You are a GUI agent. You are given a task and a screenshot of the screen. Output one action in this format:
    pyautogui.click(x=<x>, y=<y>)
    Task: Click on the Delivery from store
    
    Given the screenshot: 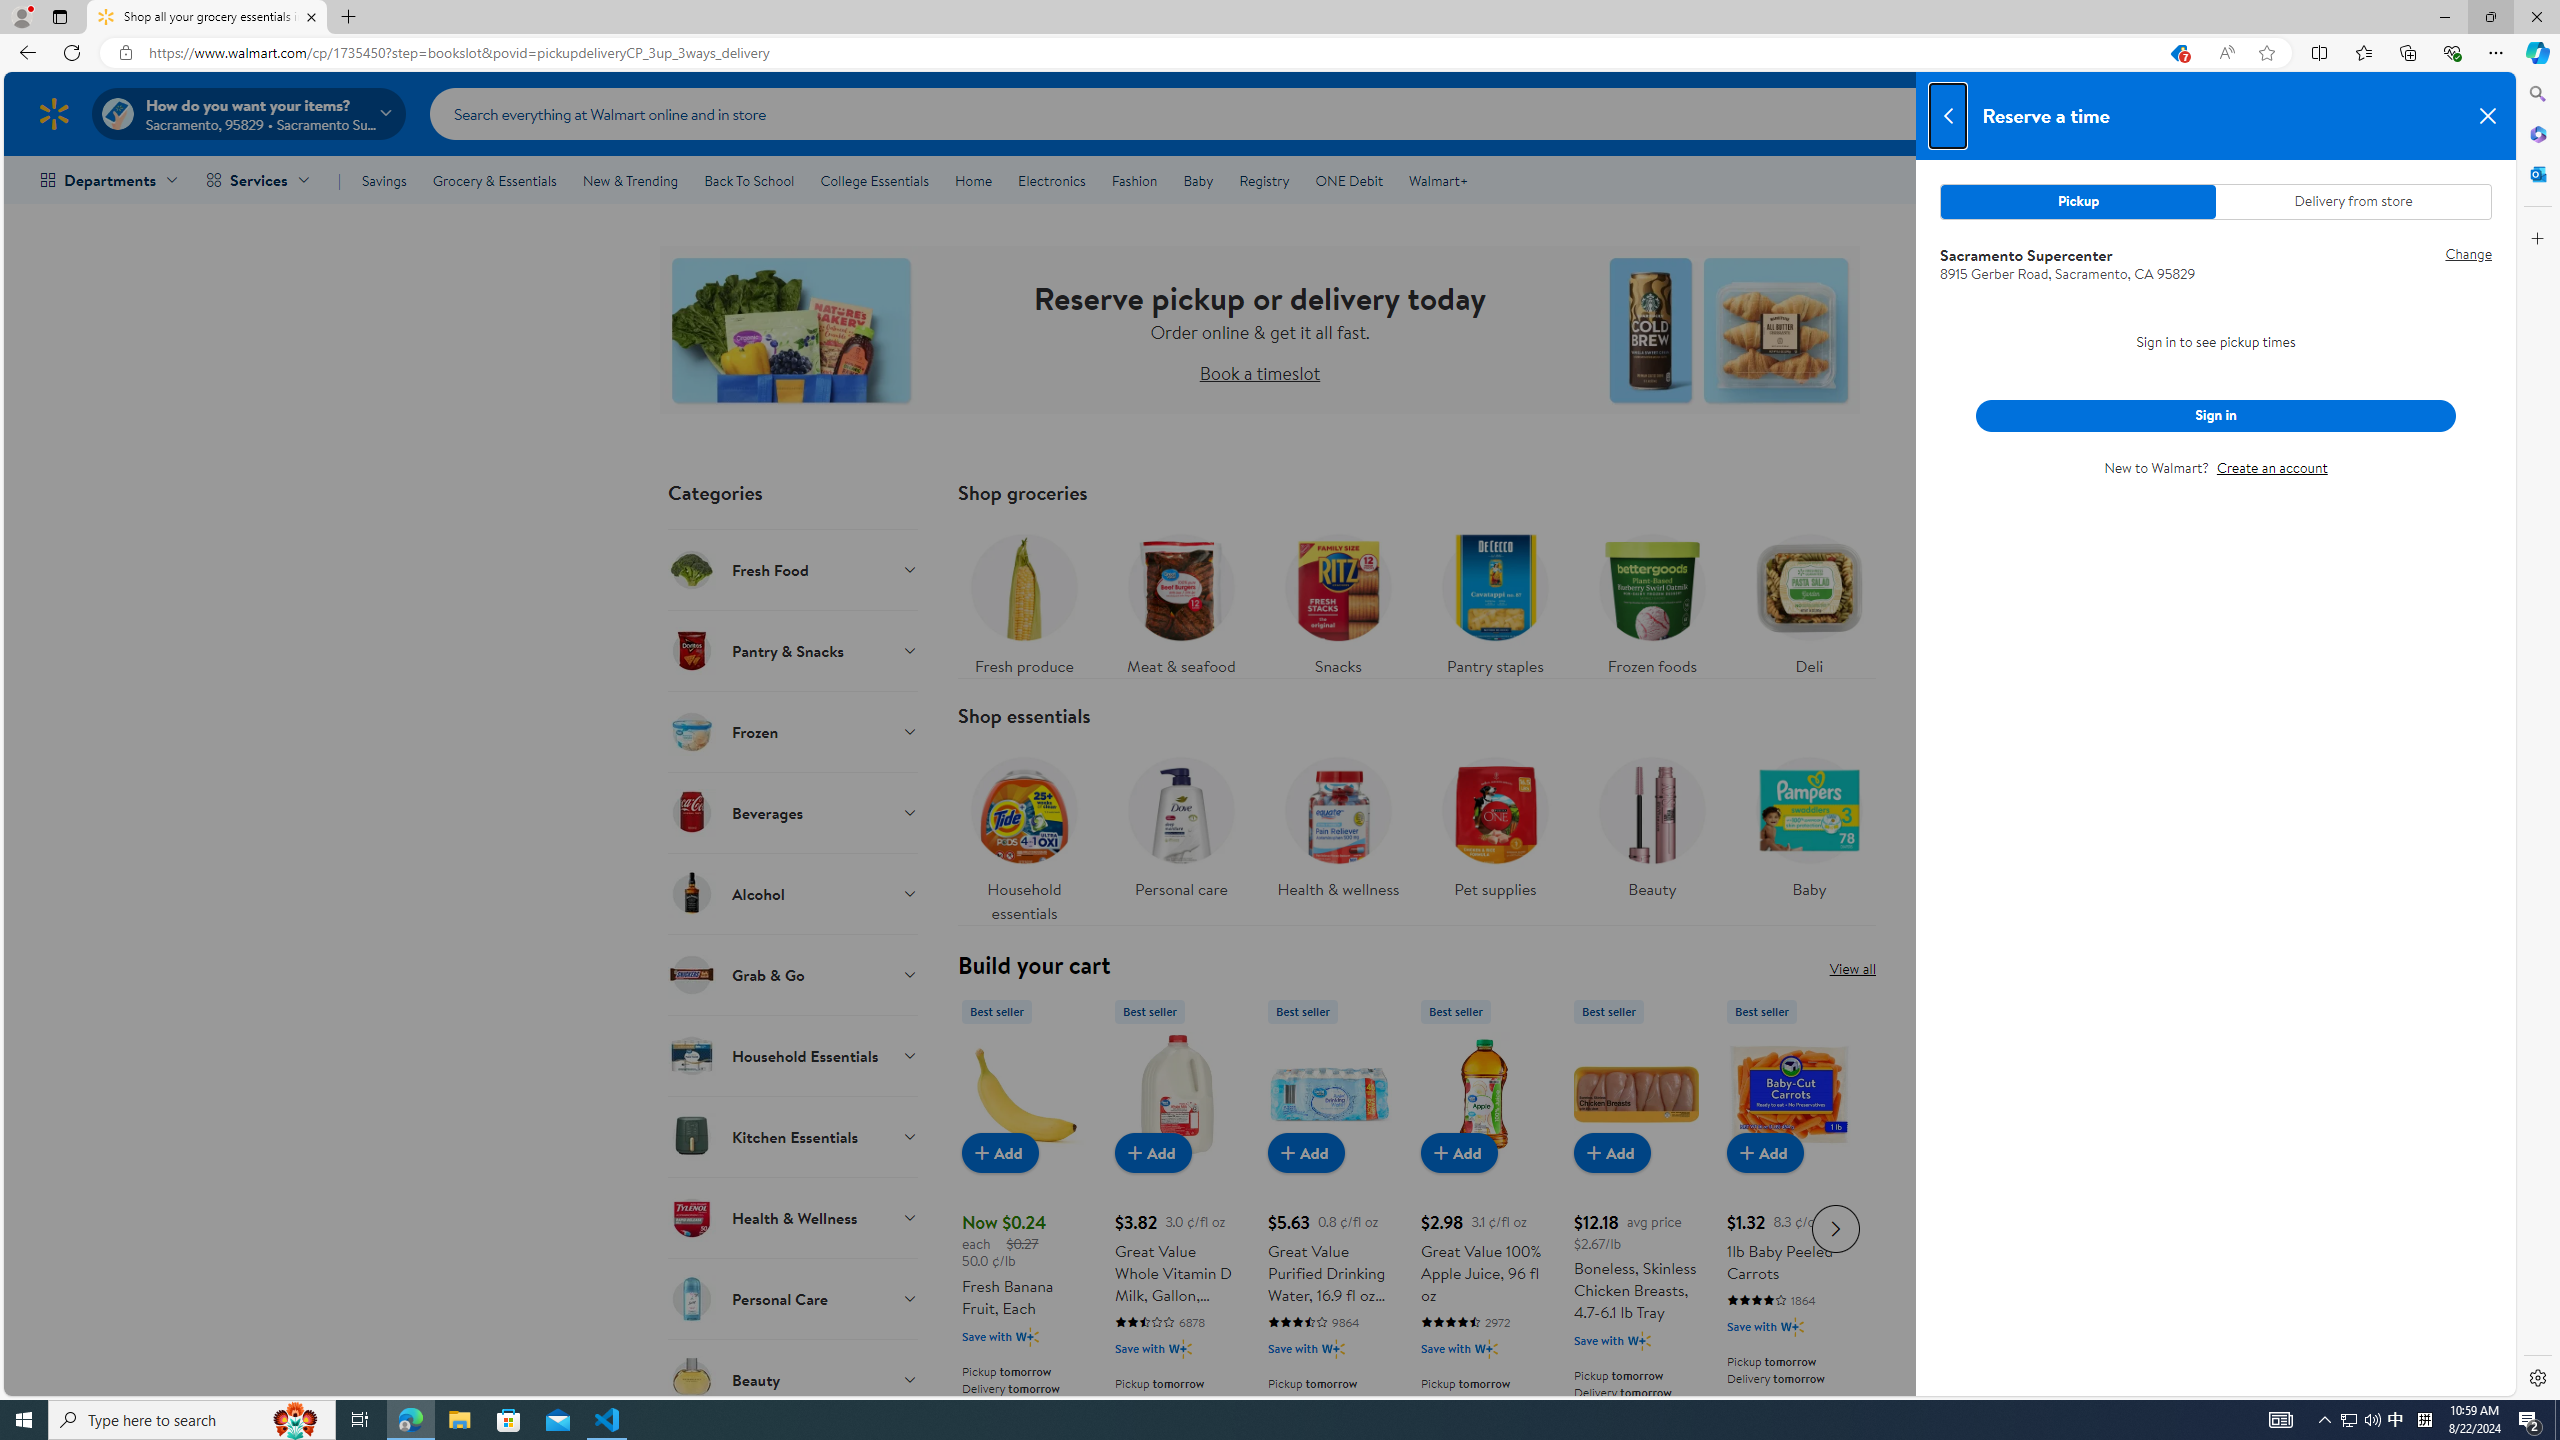 What is the action you would take?
    pyautogui.click(x=2353, y=201)
    